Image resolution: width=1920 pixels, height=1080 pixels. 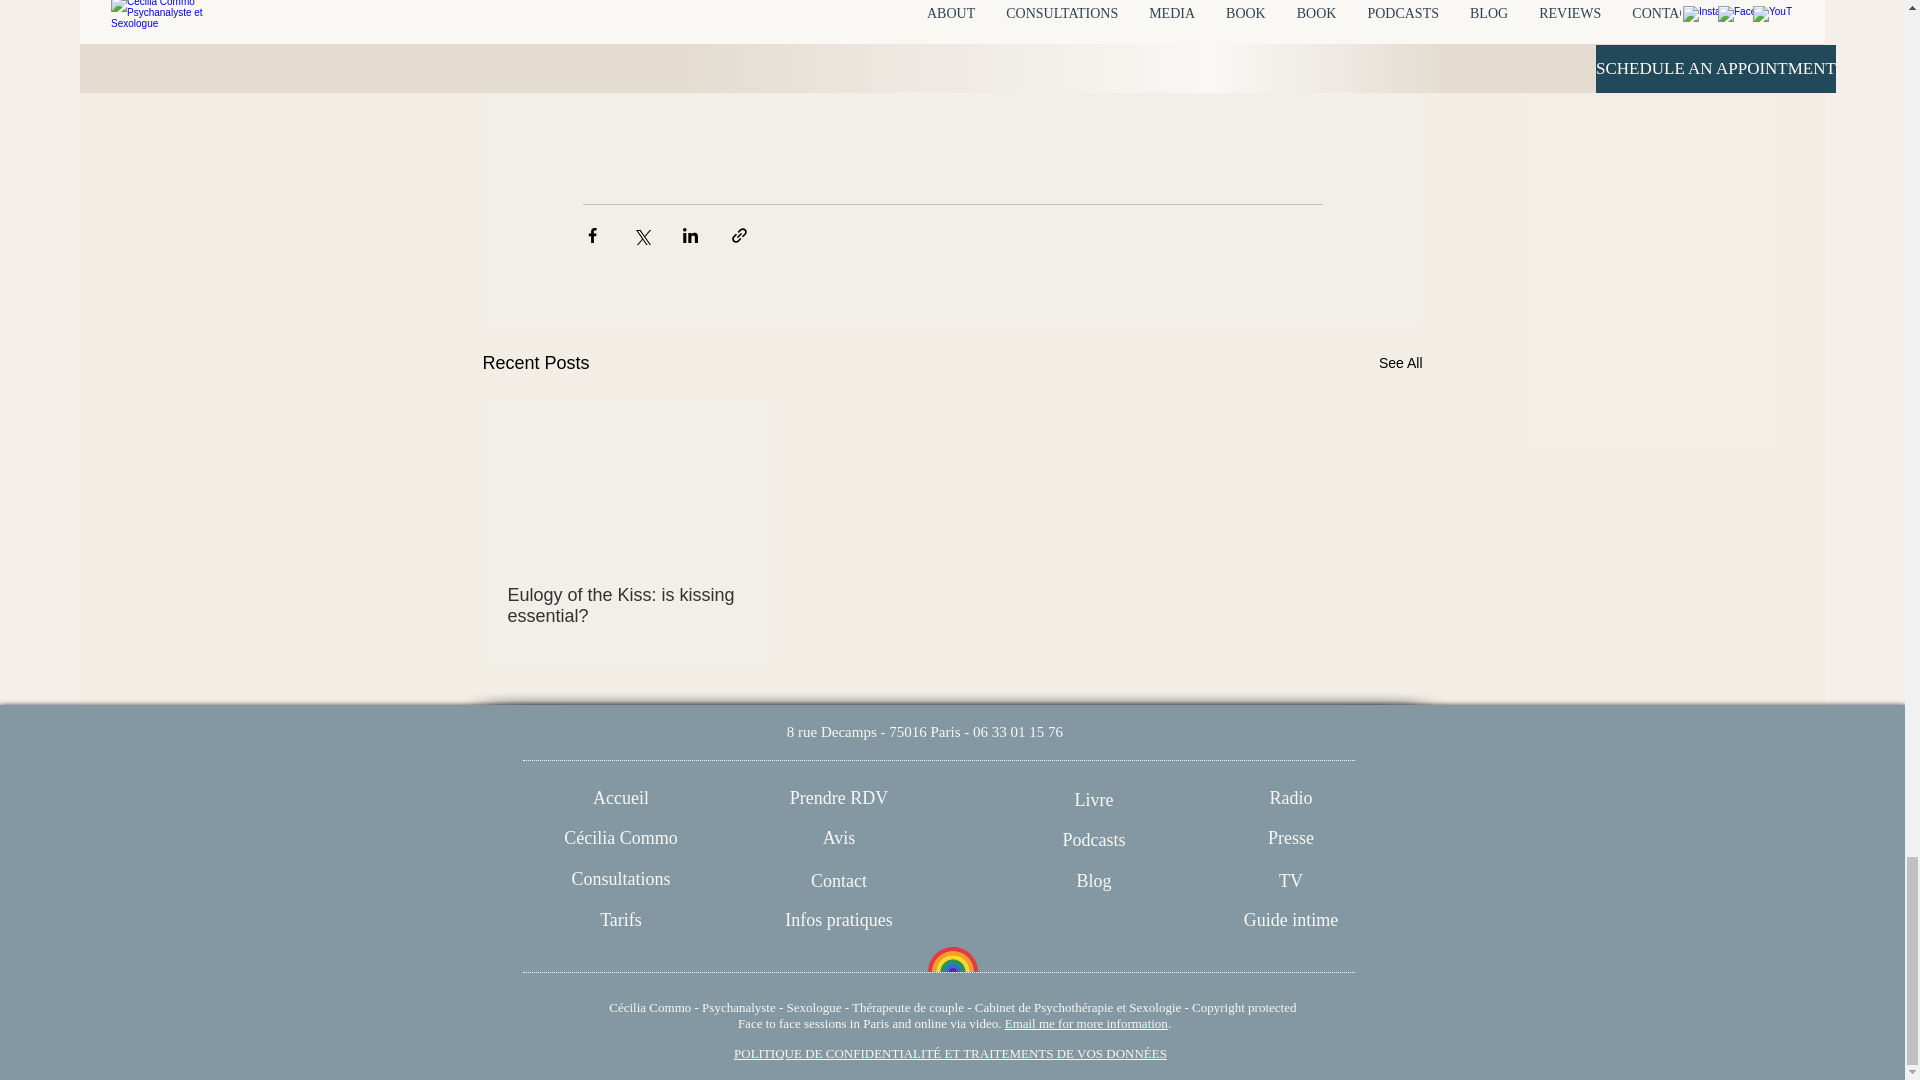 What do you see at coordinates (622, 880) in the screenshot?
I see `Consultations` at bounding box center [622, 880].